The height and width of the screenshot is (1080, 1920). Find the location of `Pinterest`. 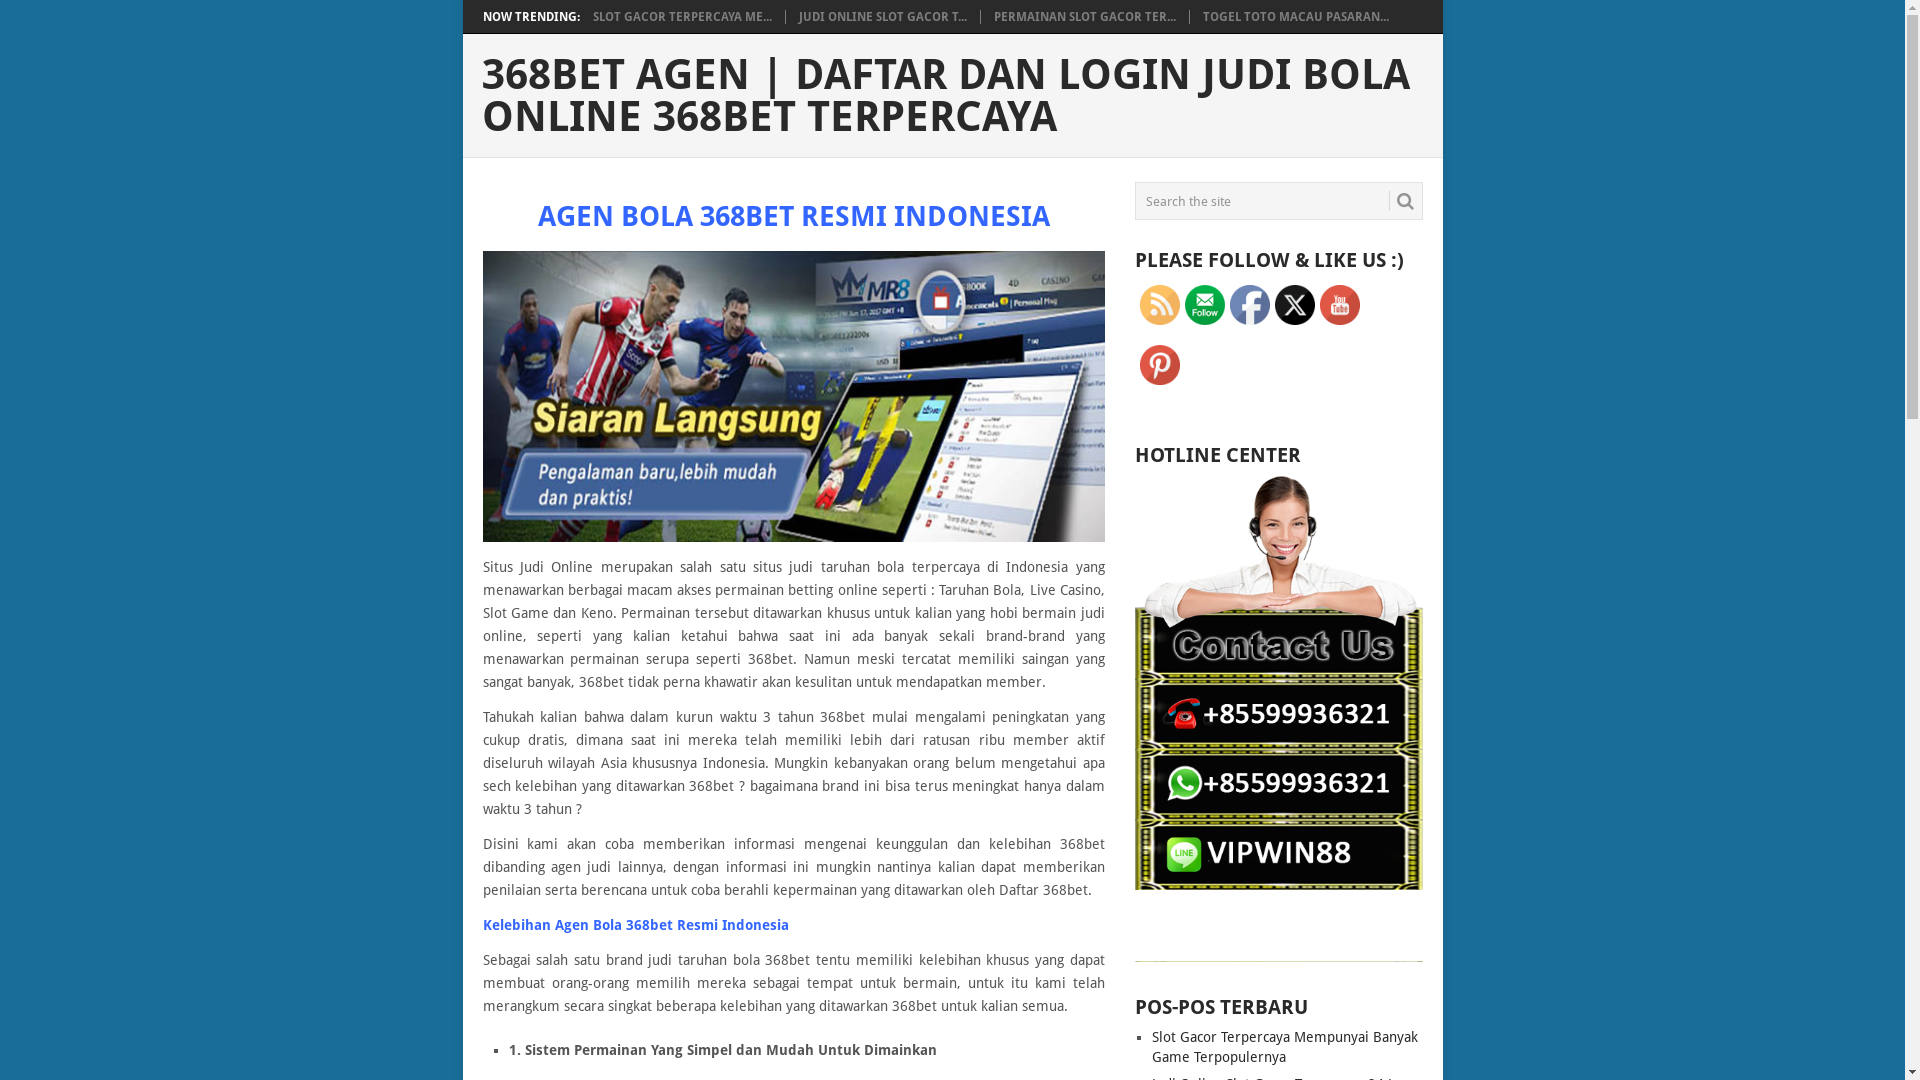

Pinterest is located at coordinates (1160, 364).